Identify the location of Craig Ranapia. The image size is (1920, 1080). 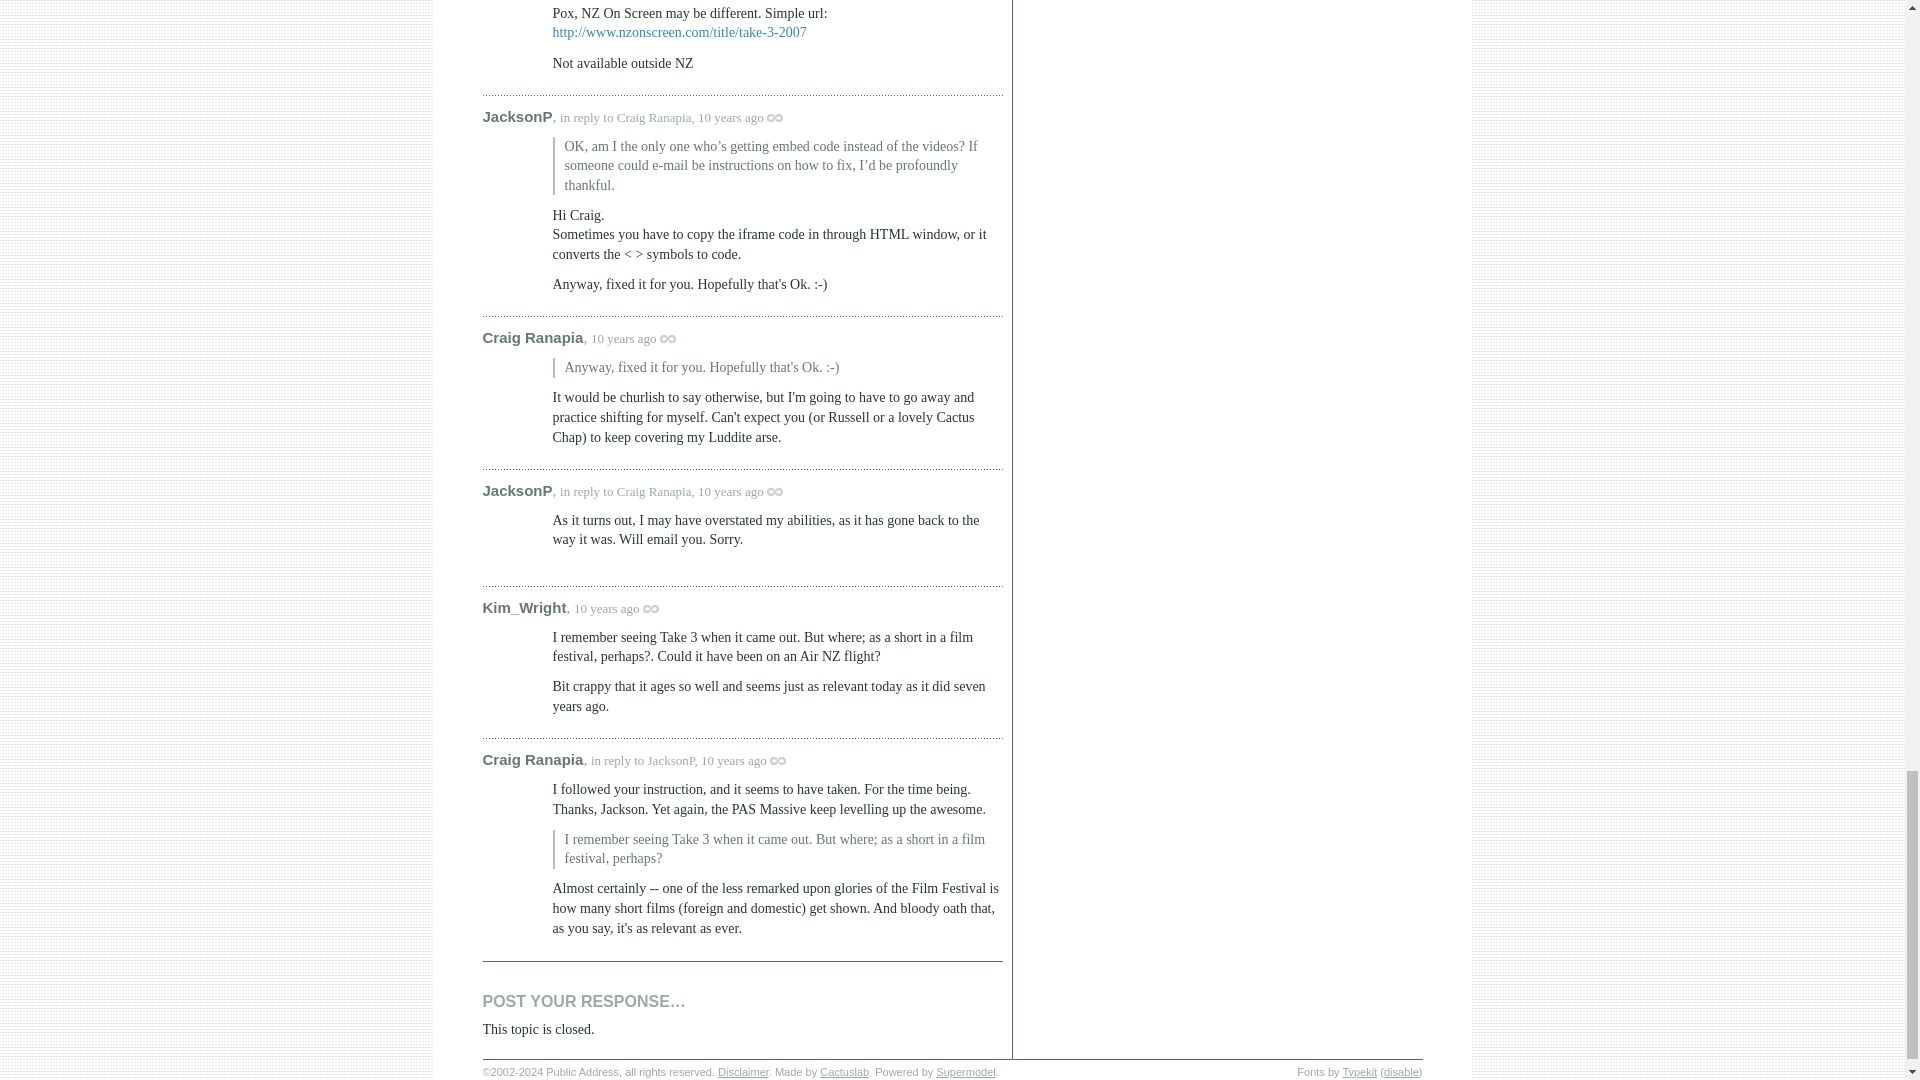
(532, 337).